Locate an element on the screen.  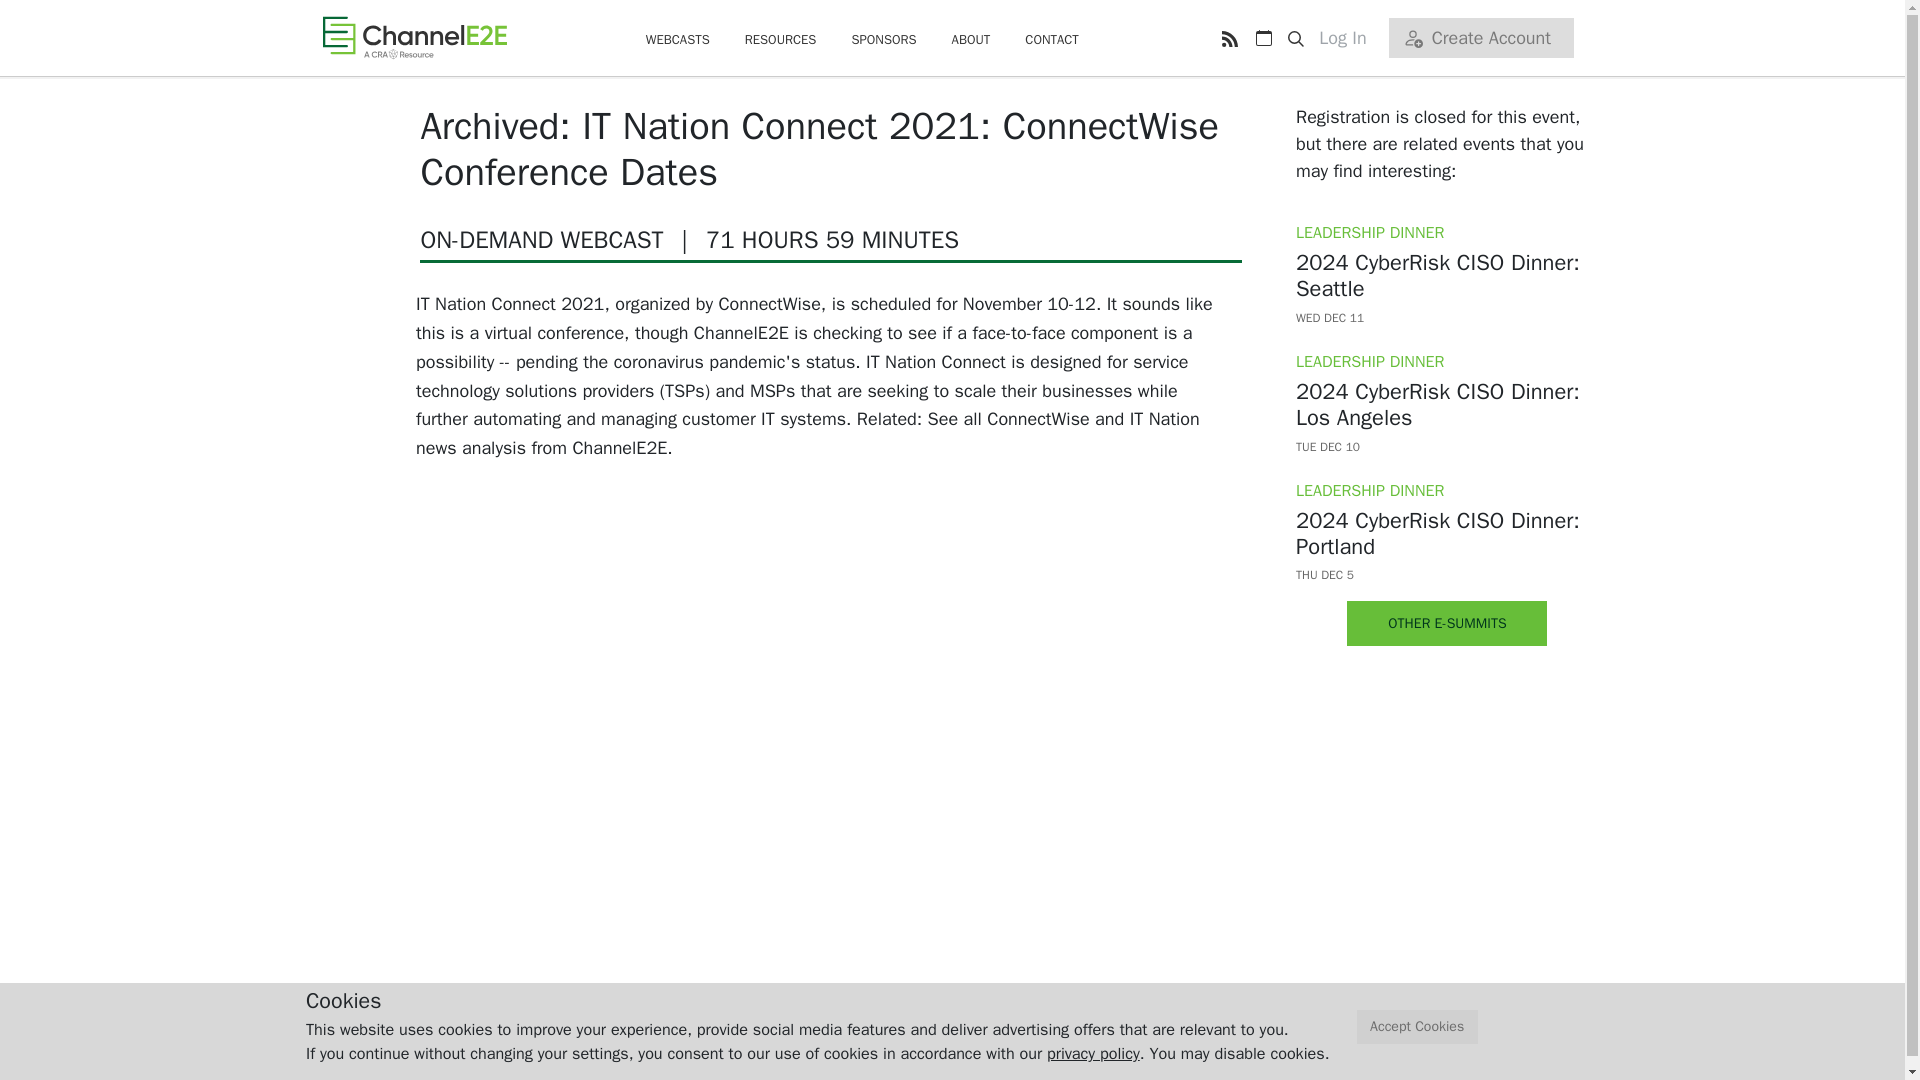
IT Nation news analysis is located at coordinates (808, 434).